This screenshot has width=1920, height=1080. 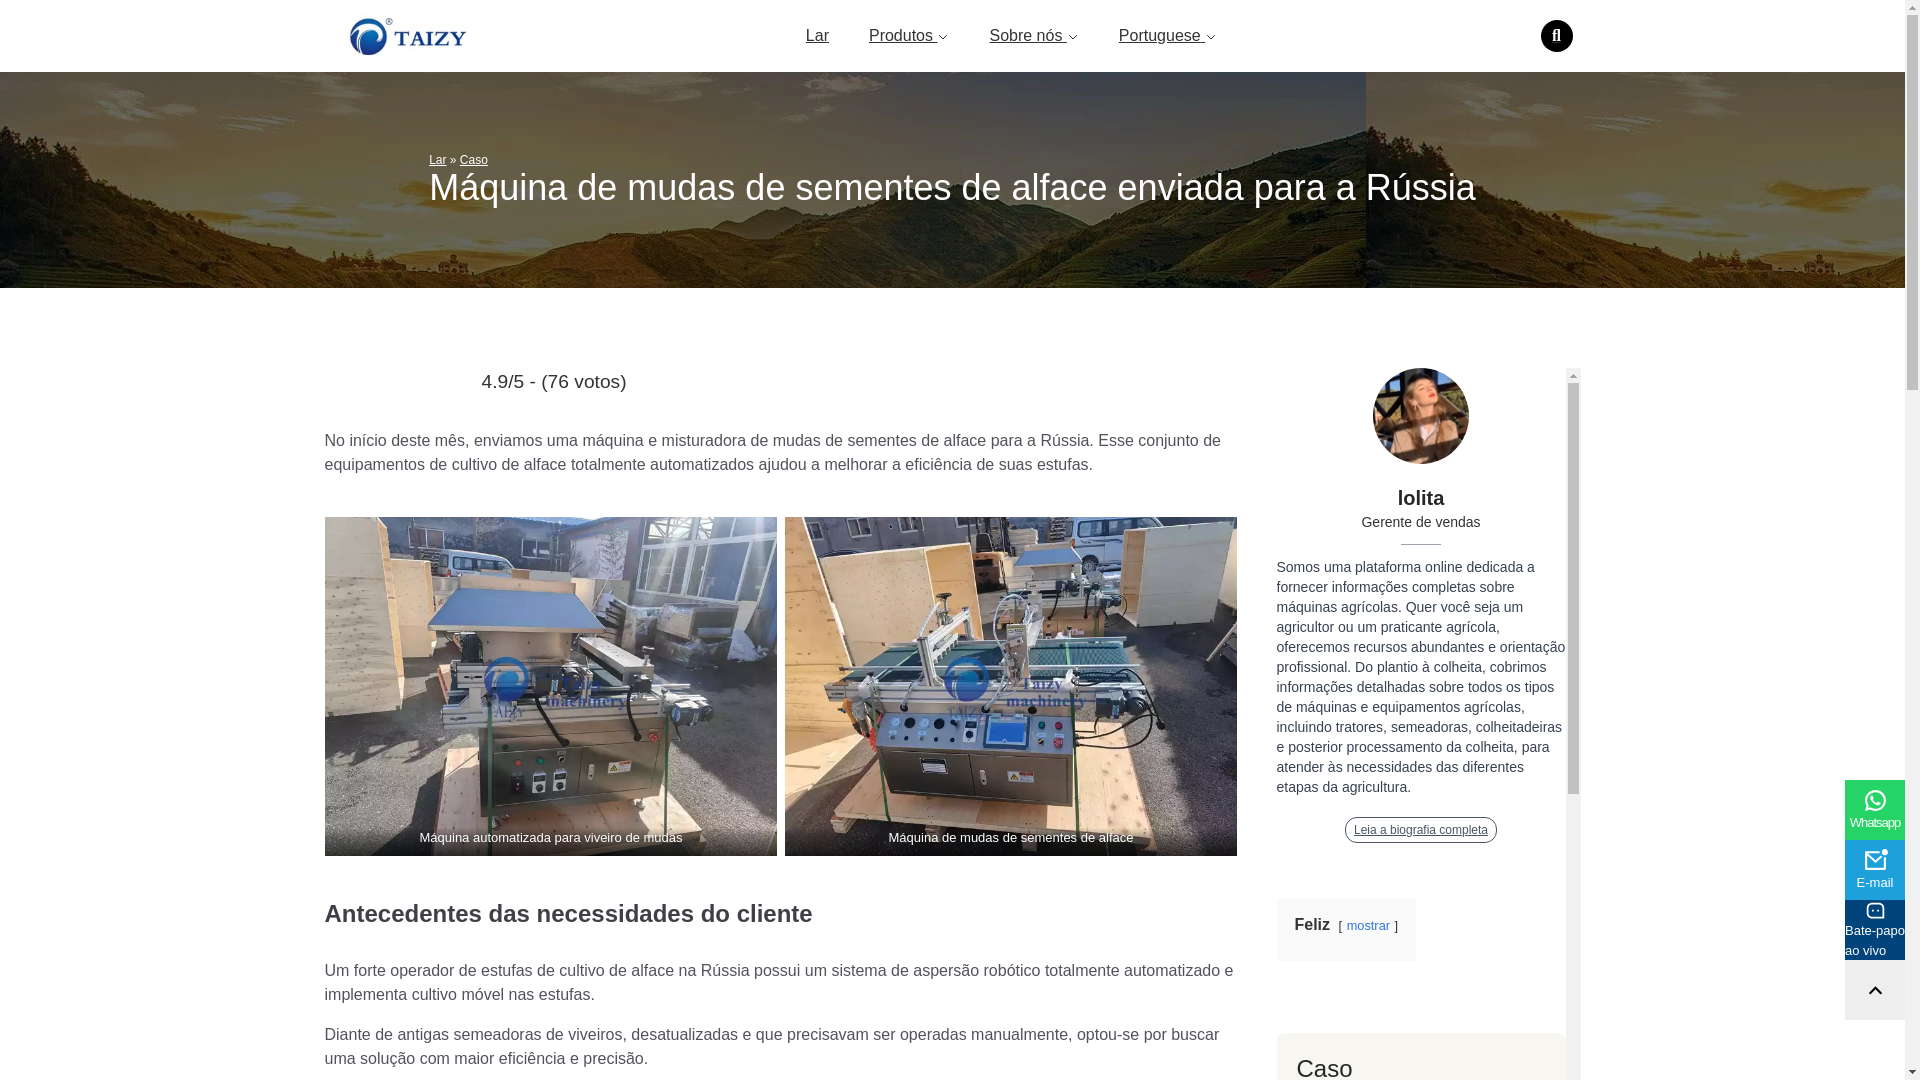 What do you see at coordinates (818, 35) in the screenshot?
I see `Lar` at bounding box center [818, 35].